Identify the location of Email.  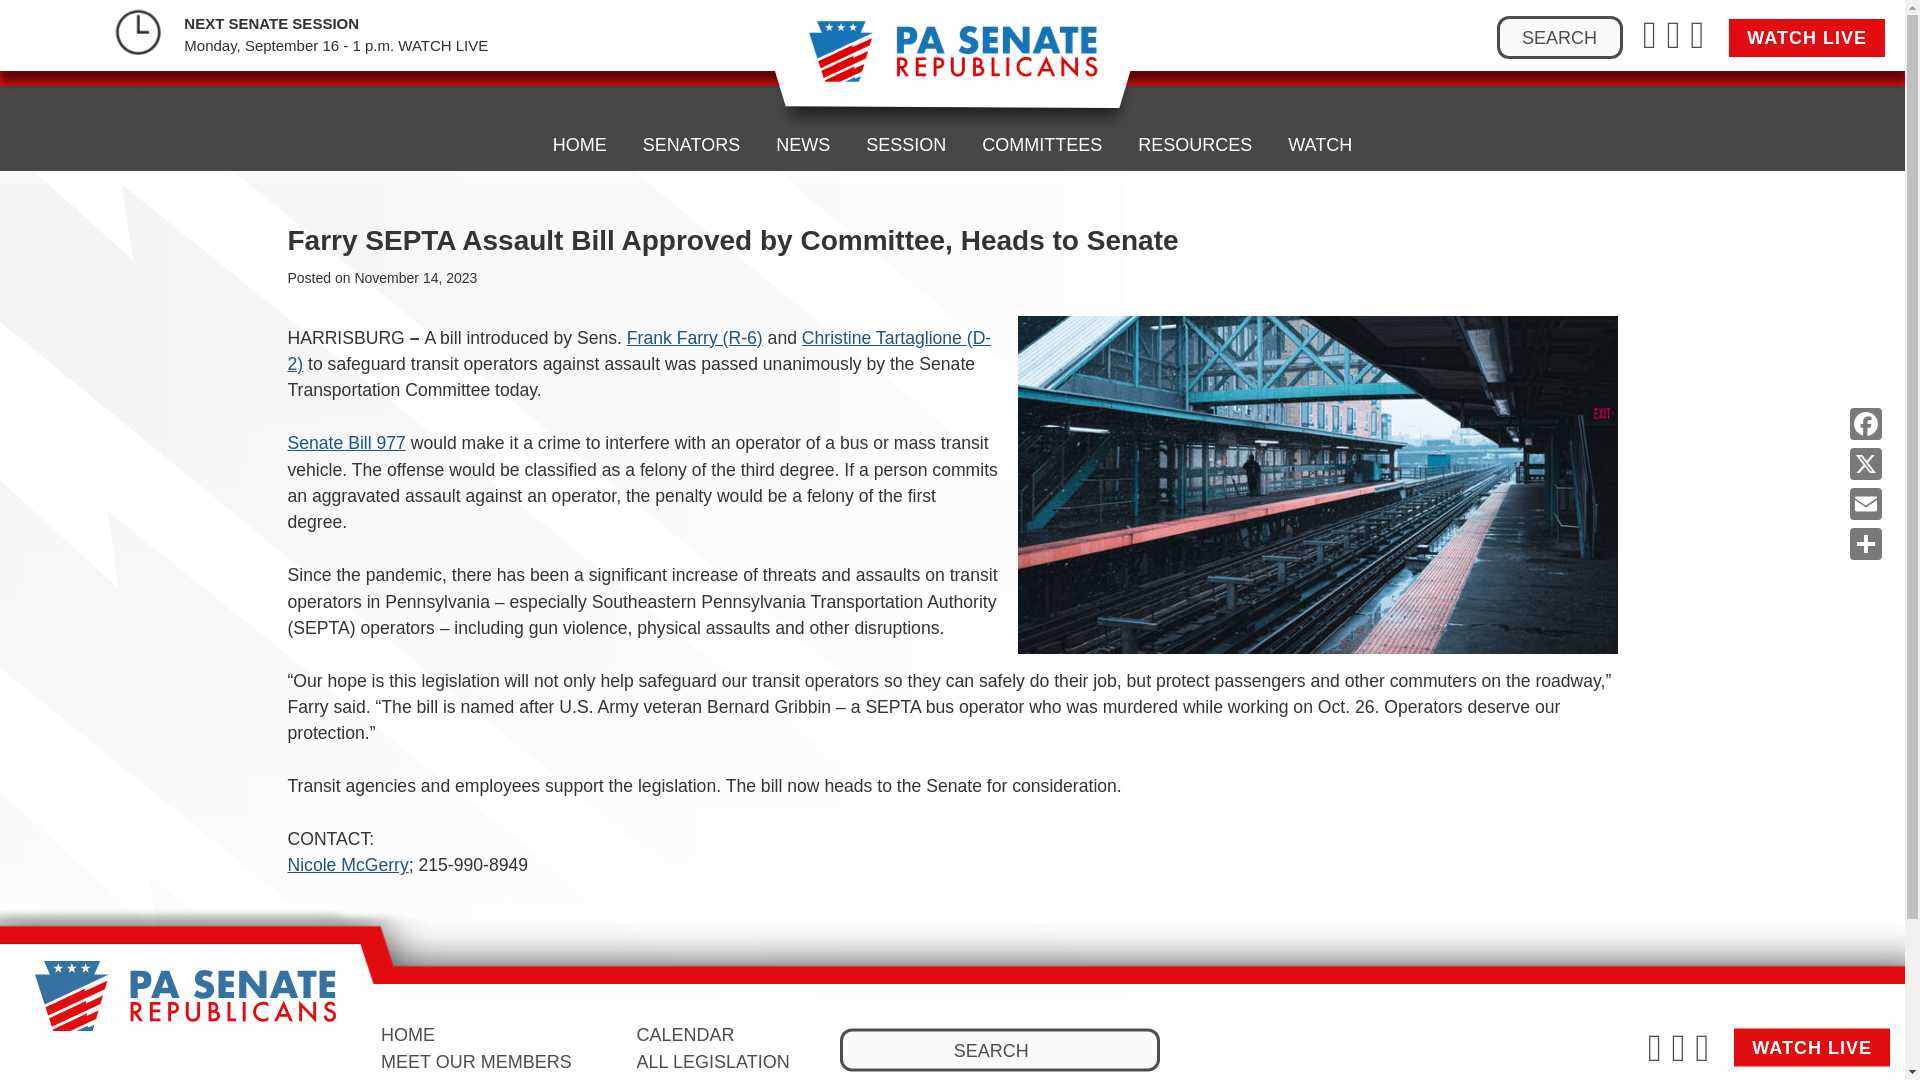
(1865, 503).